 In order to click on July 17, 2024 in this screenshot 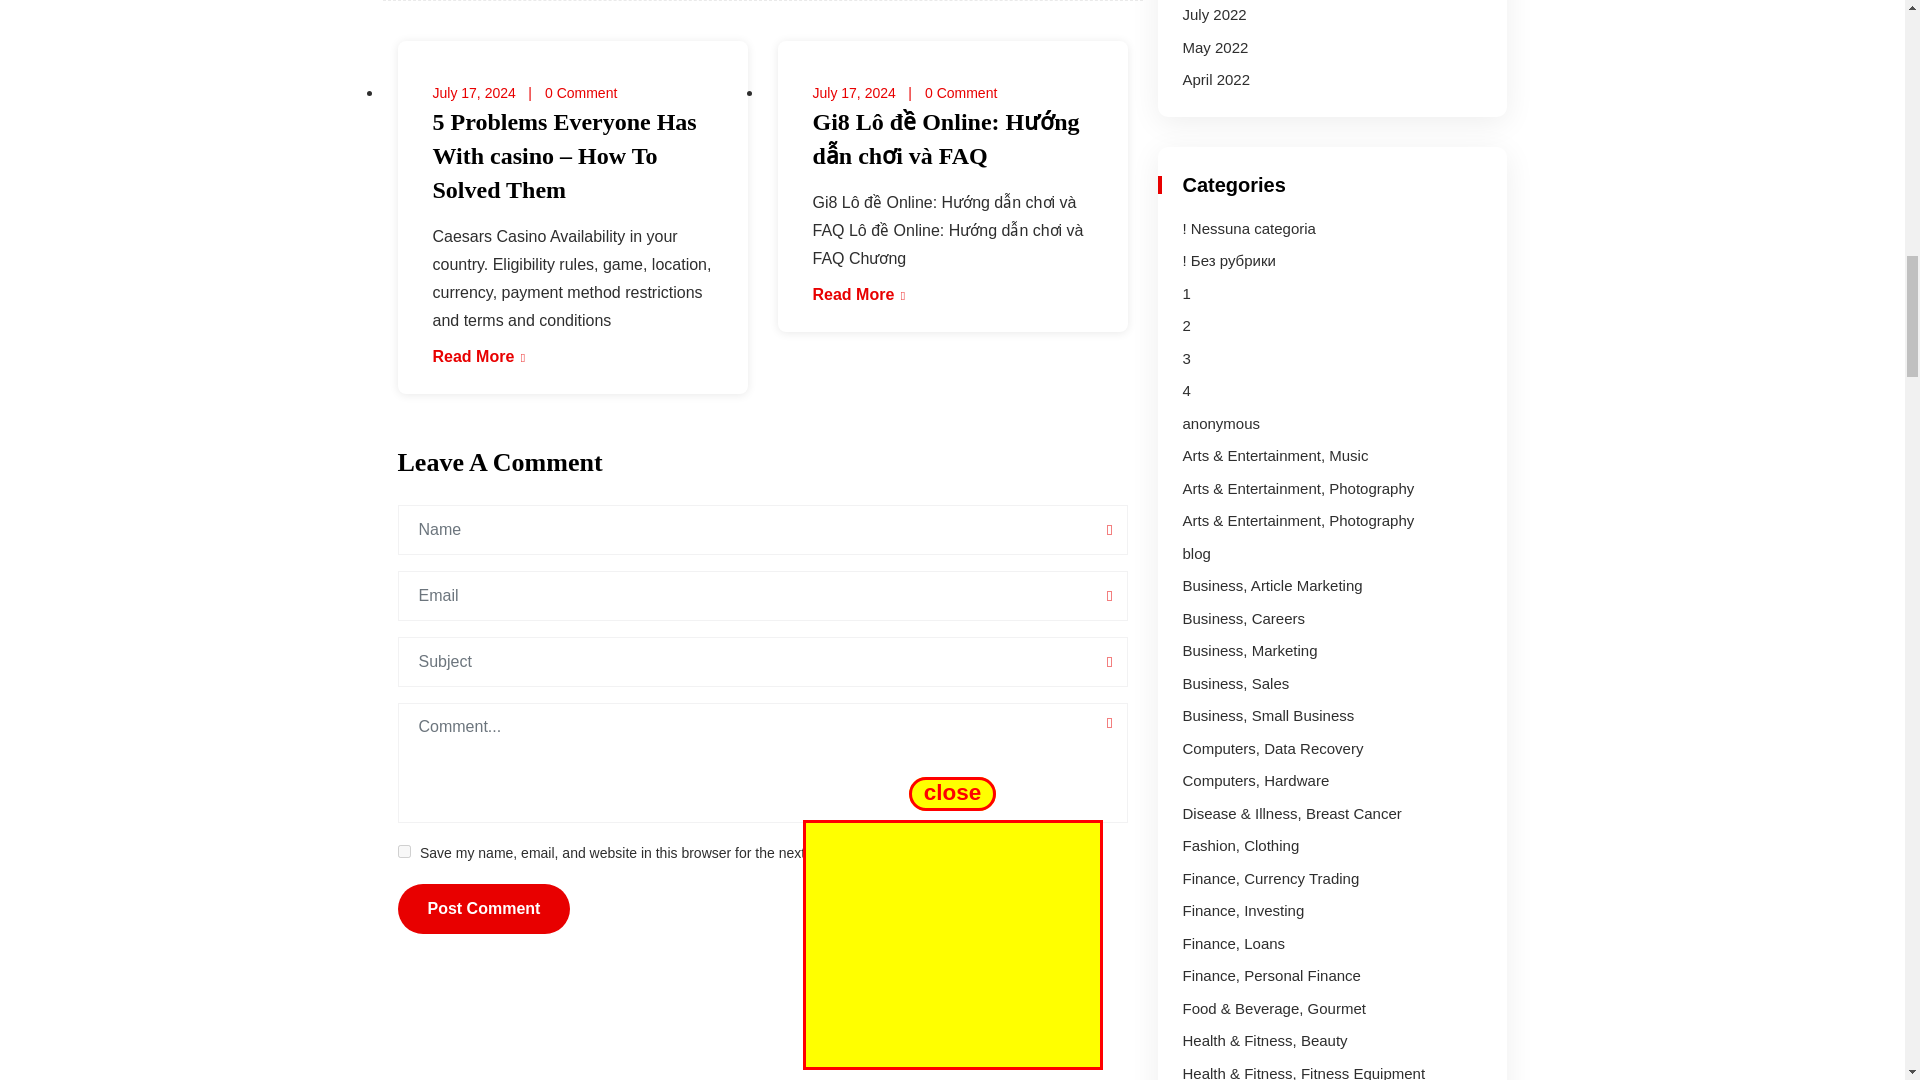, I will do `click(853, 93)`.